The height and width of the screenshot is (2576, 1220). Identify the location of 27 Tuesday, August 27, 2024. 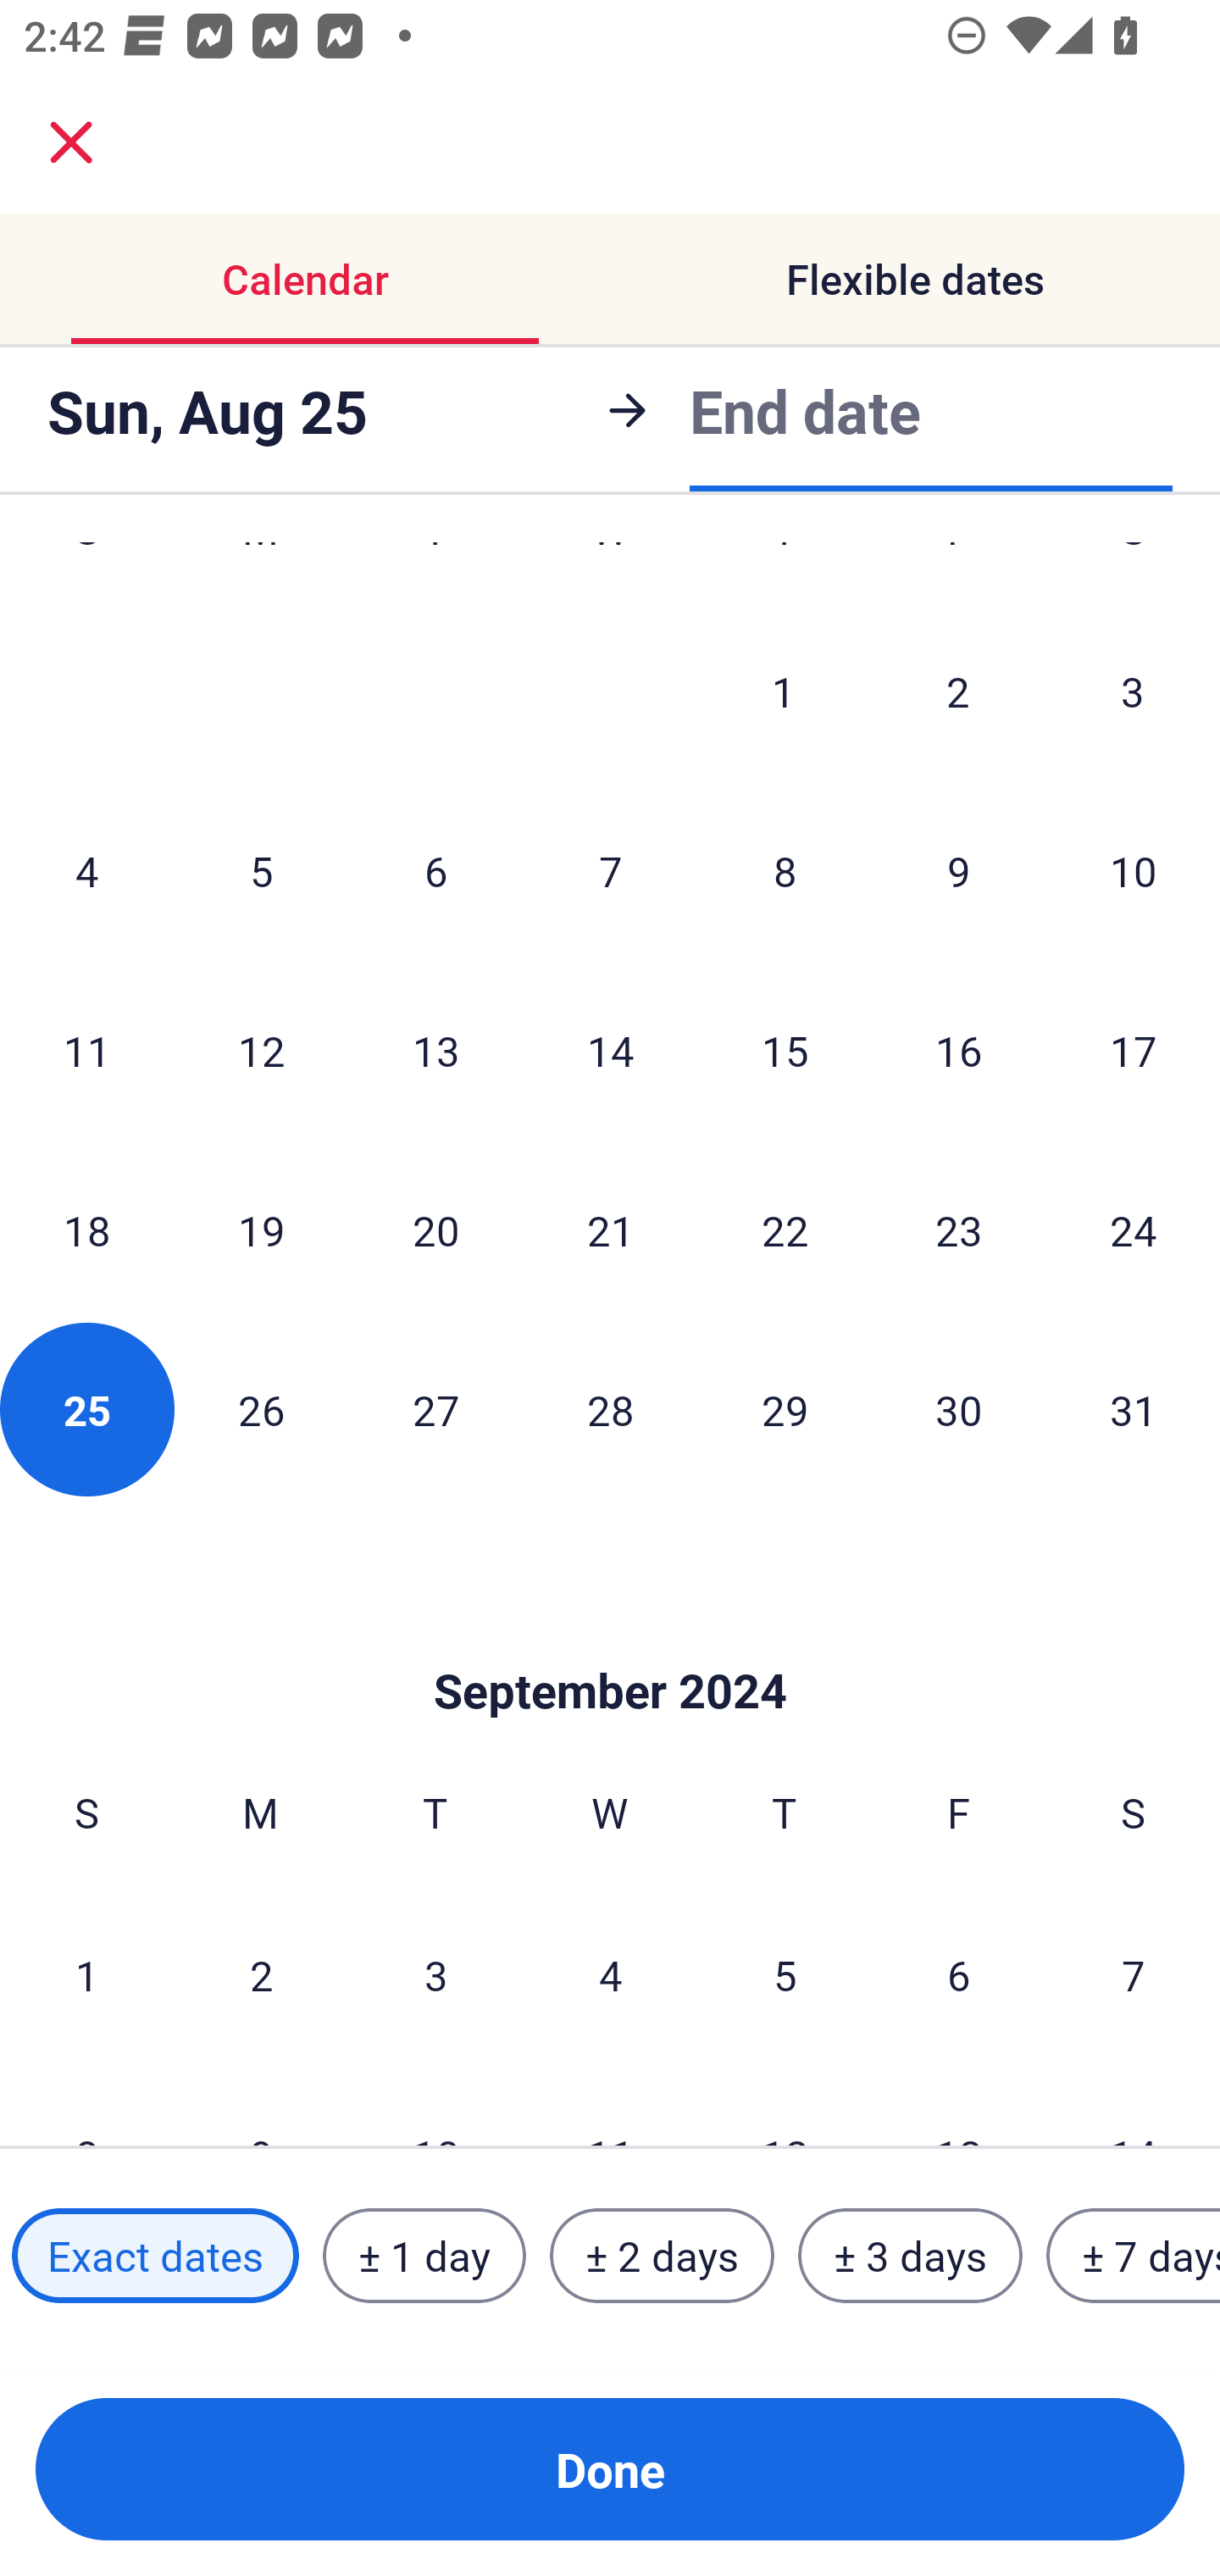
(435, 1408).